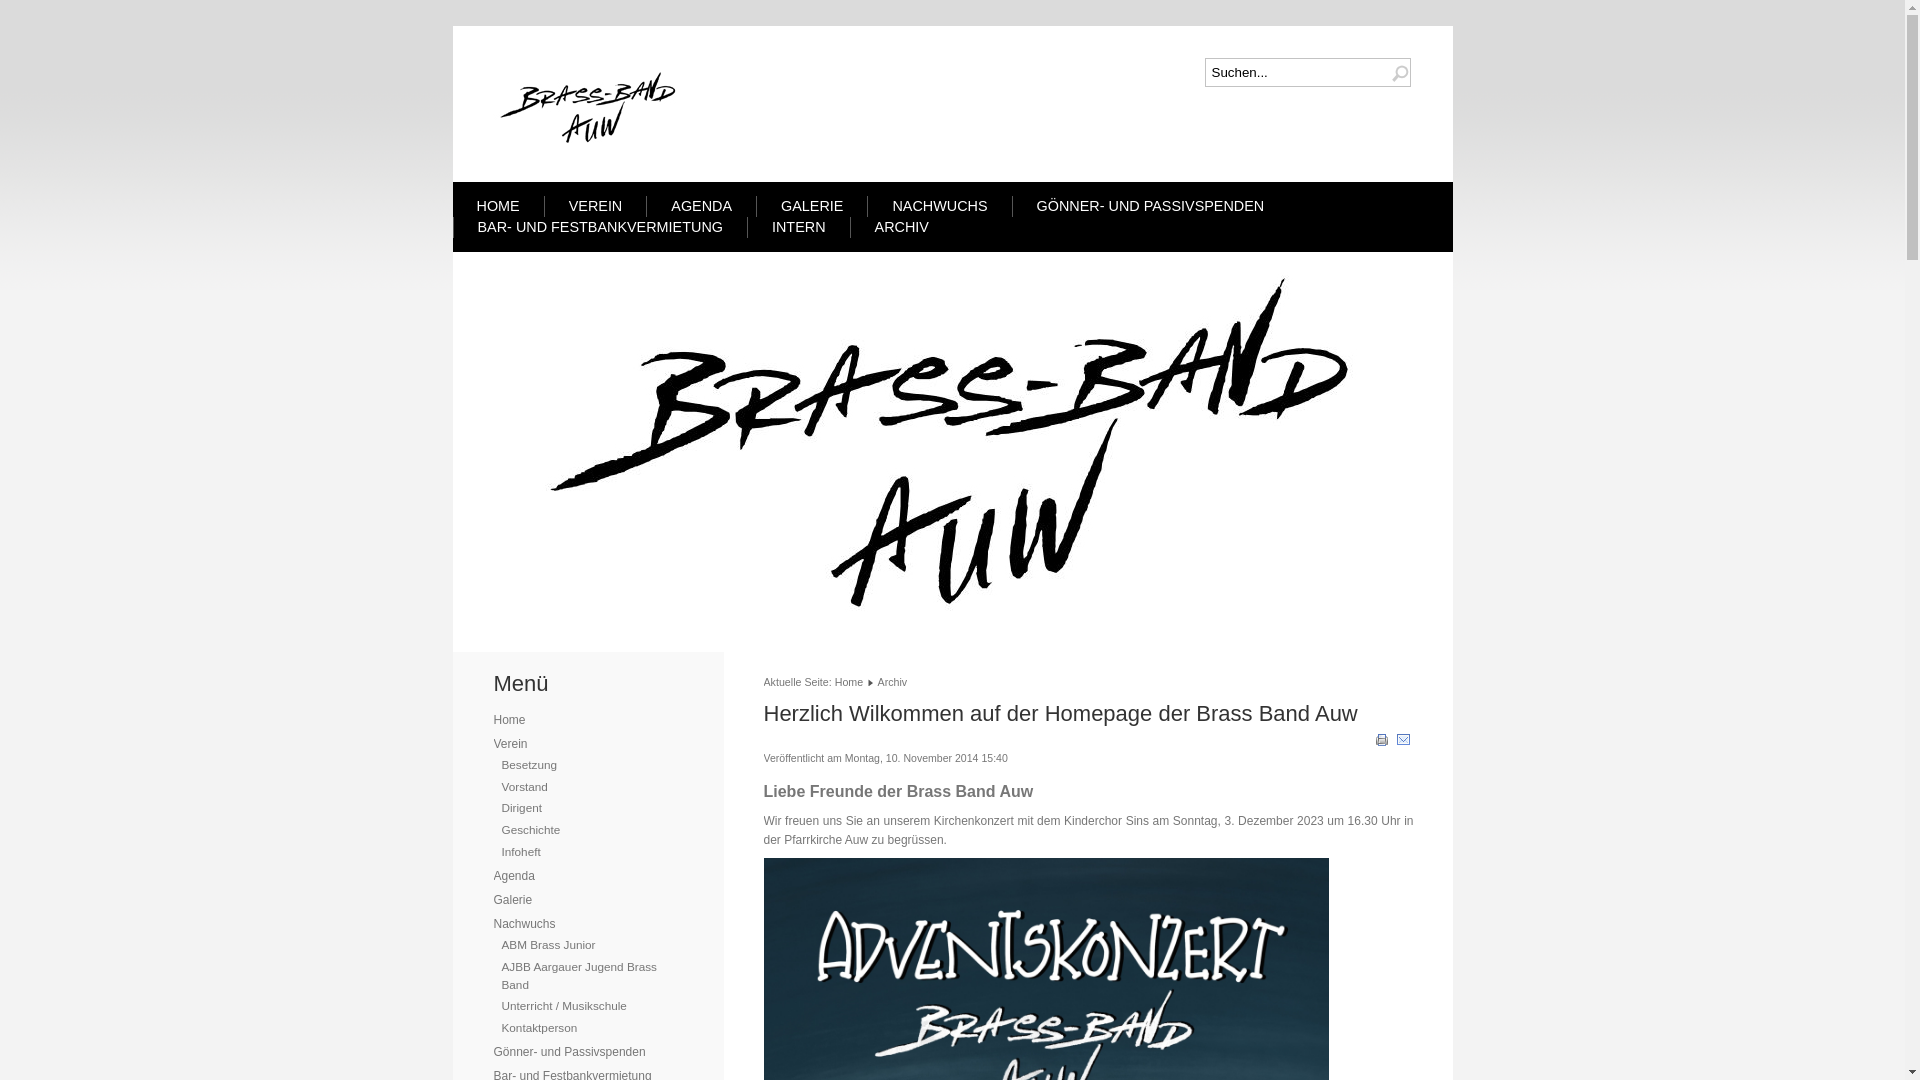 This screenshot has height=1080, width=1920. I want to click on Kontaktperson, so click(540, 1028).